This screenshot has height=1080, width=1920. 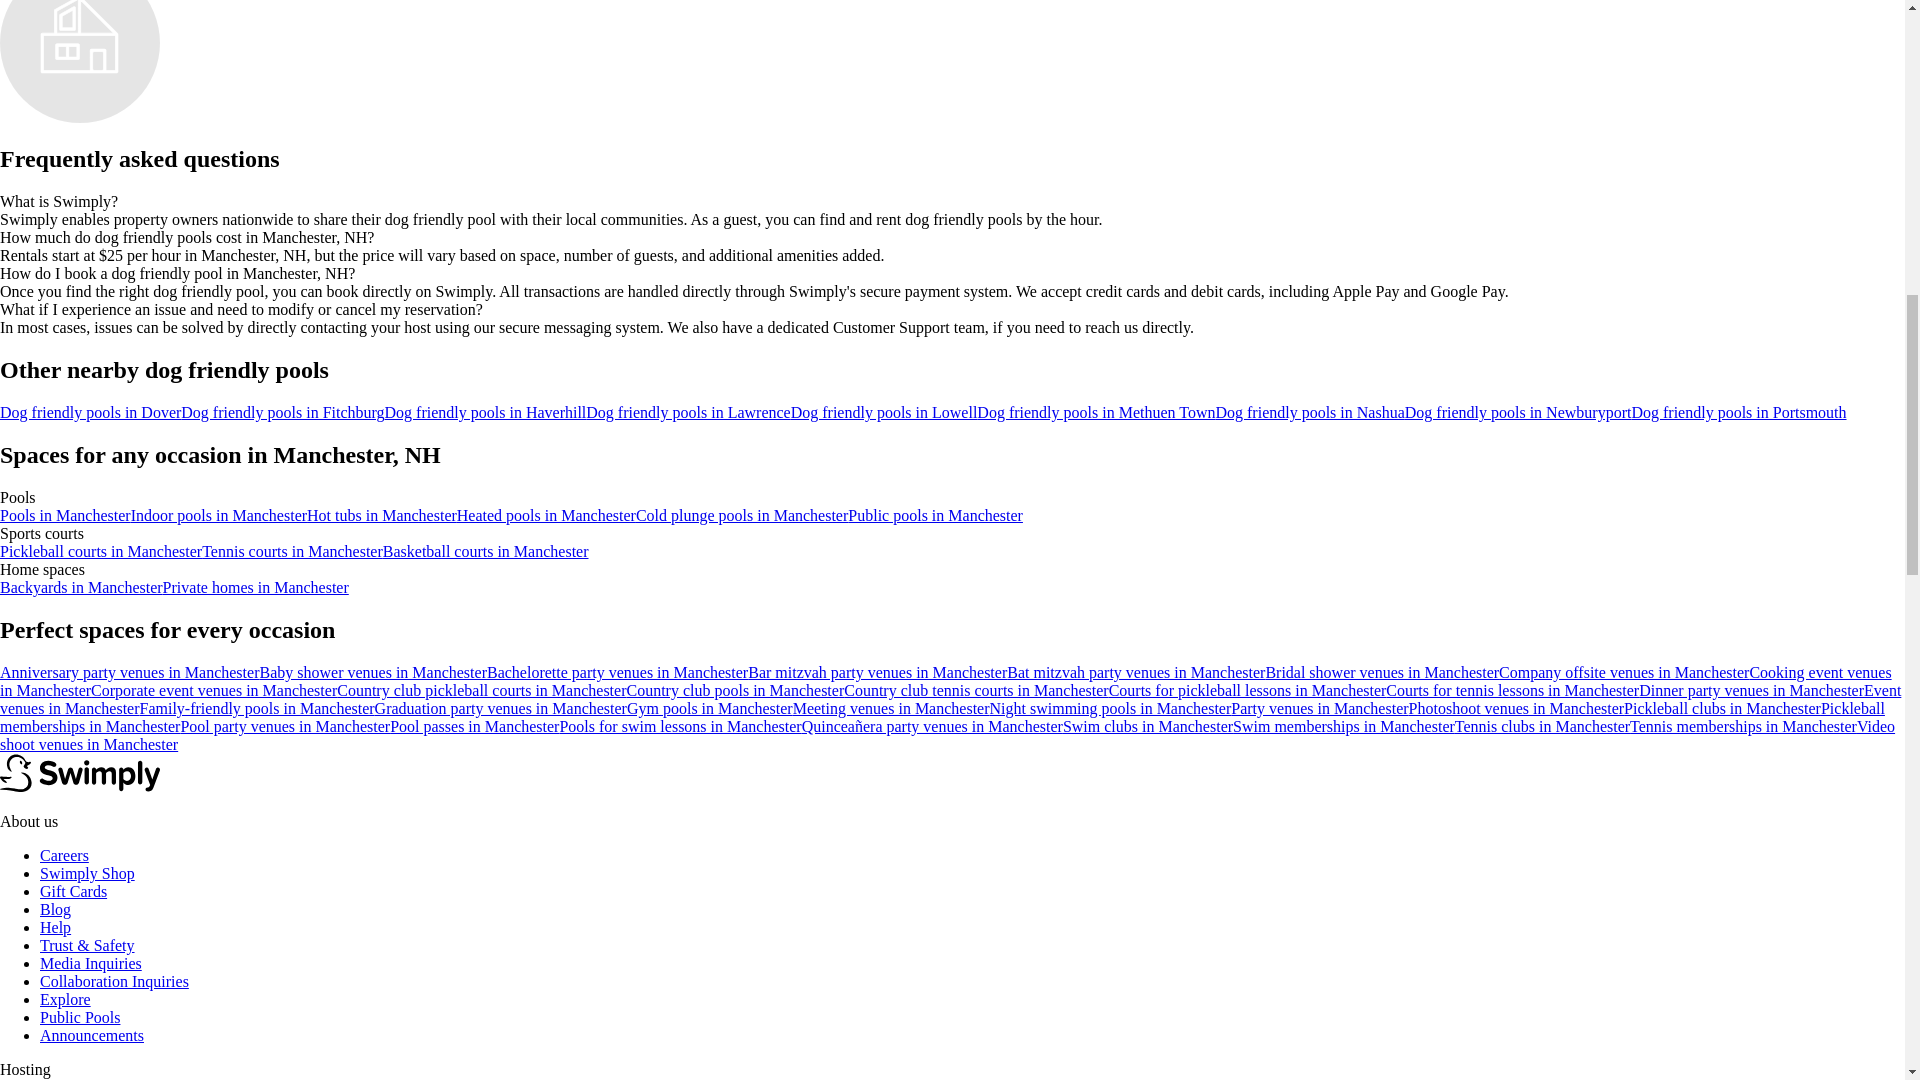 What do you see at coordinates (1518, 412) in the screenshot?
I see `Dog friendly pools in Newburyport` at bounding box center [1518, 412].